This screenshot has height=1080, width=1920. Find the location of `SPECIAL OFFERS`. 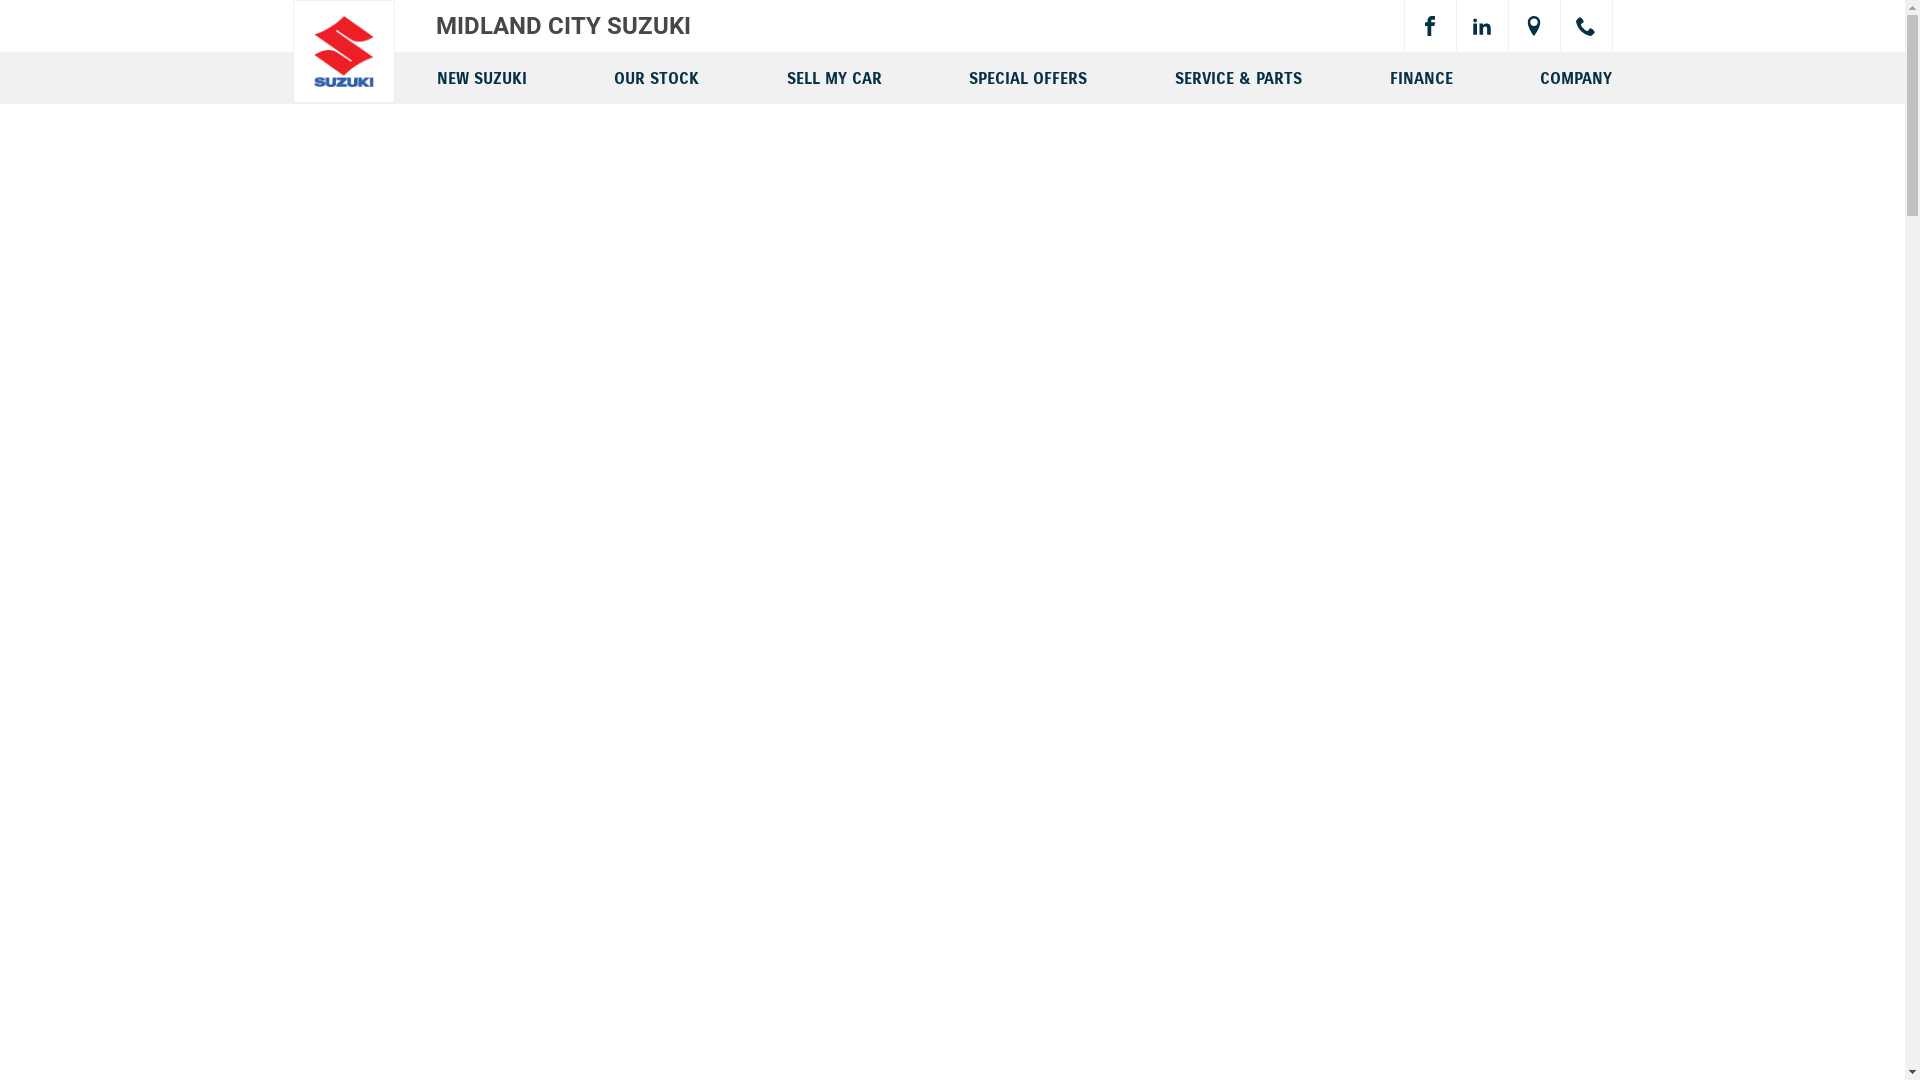

SPECIAL OFFERS is located at coordinates (1028, 77).